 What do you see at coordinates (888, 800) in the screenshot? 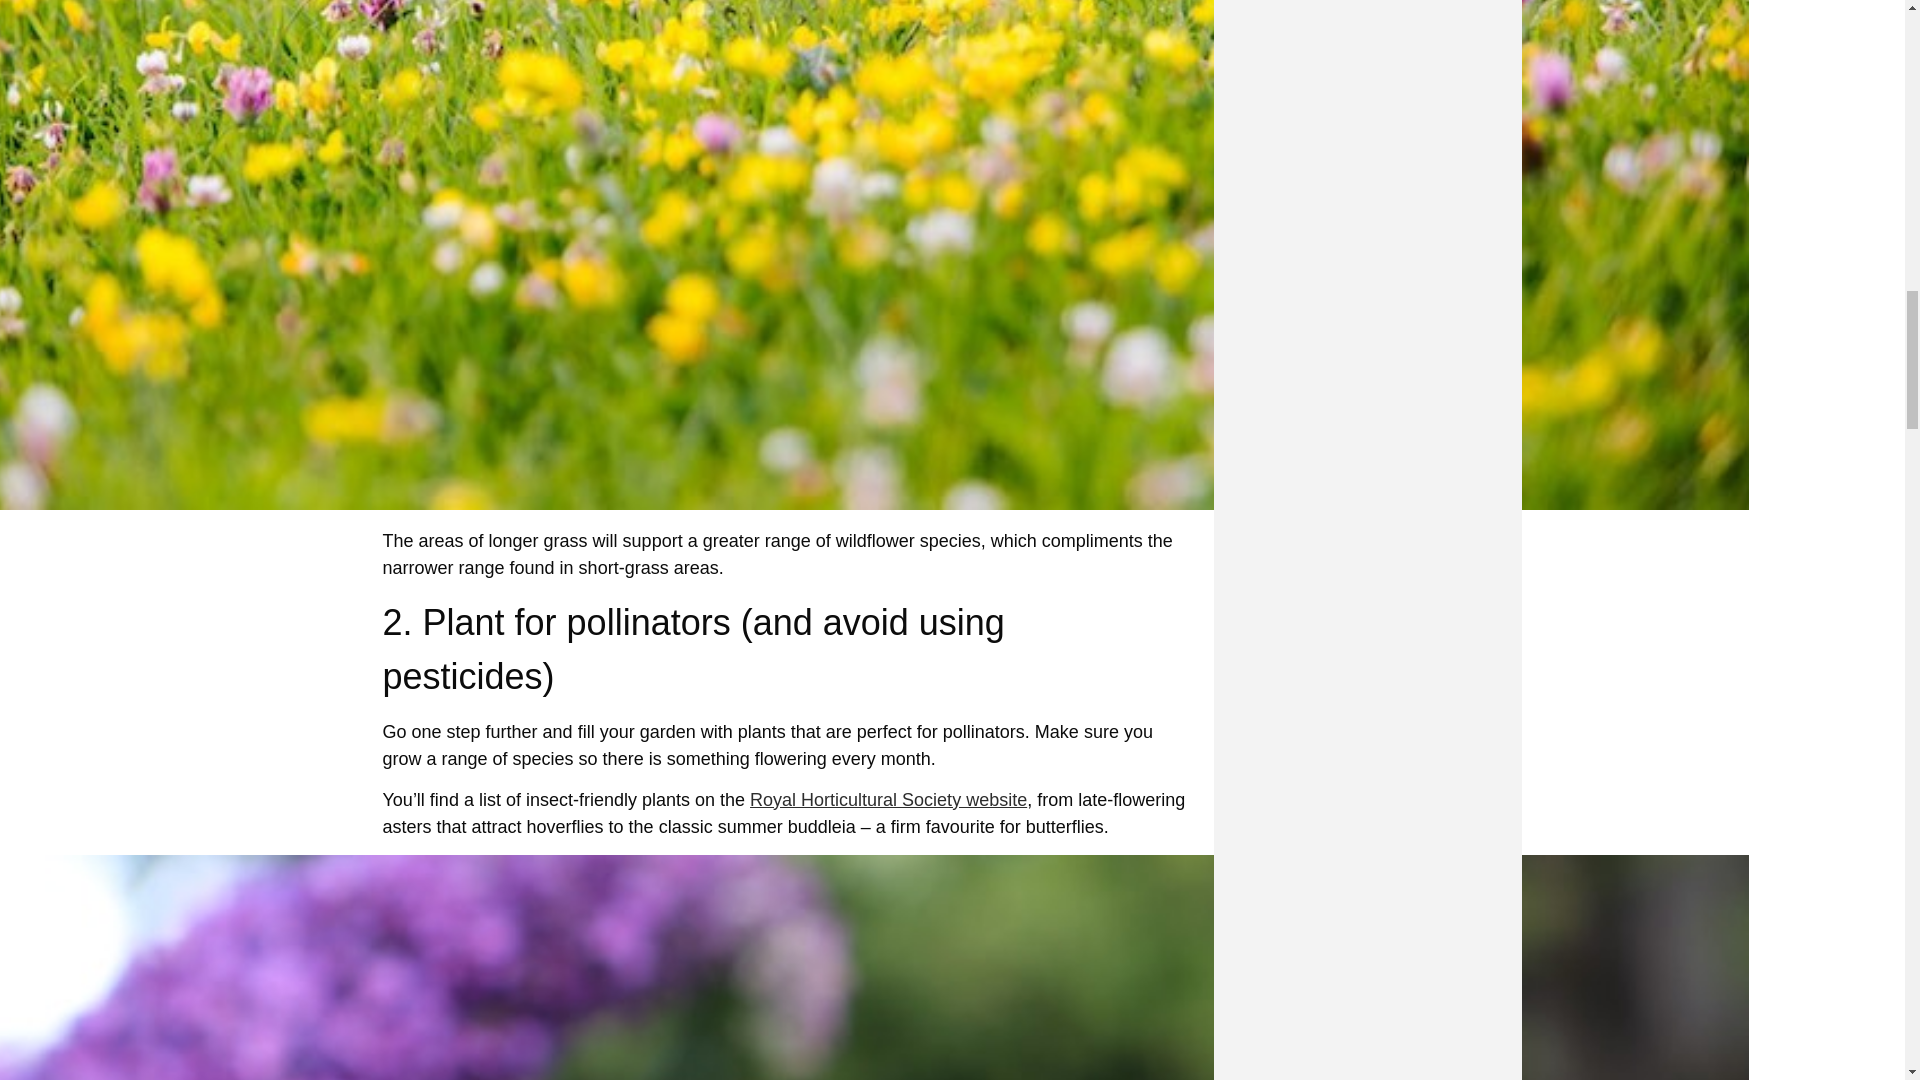
I see `Royal Horticultural Society website` at bounding box center [888, 800].